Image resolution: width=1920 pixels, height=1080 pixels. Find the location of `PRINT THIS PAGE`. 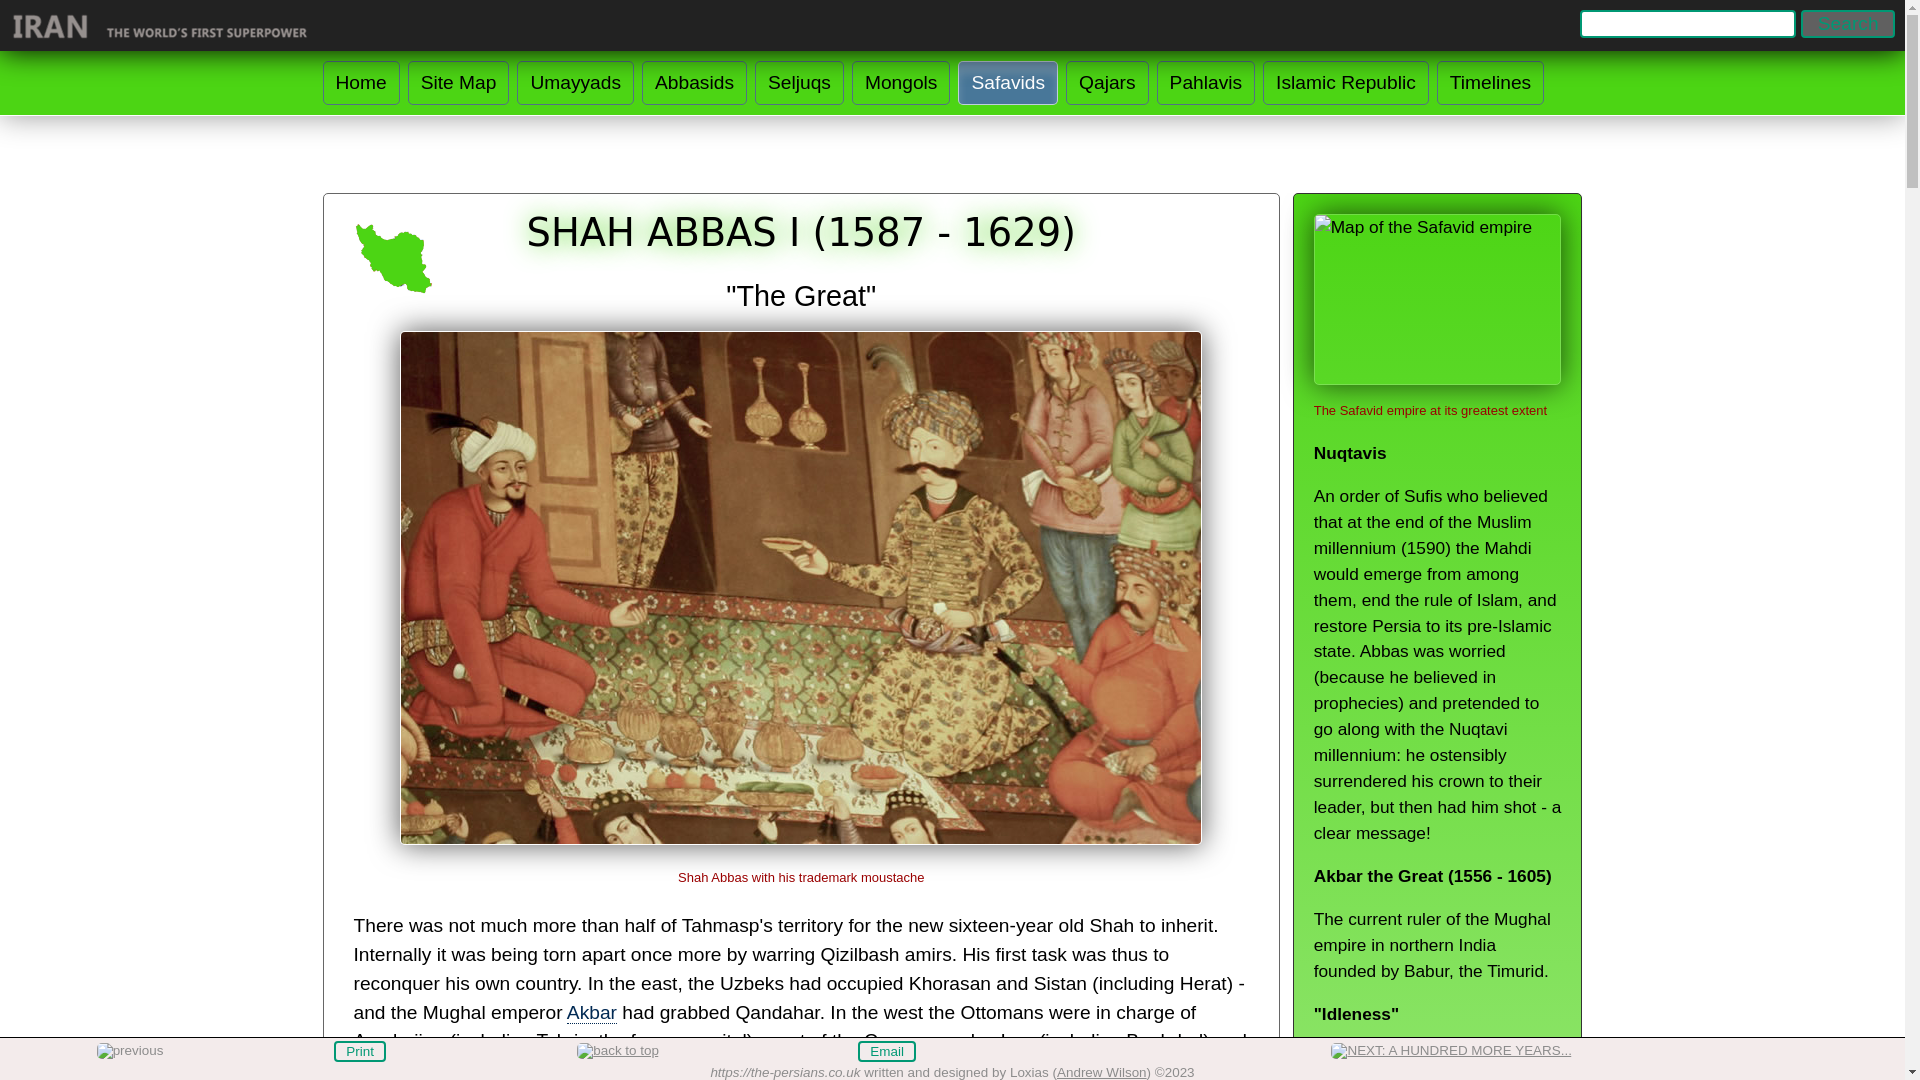

PRINT THIS PAGE is located at coordinates (360, 1051).